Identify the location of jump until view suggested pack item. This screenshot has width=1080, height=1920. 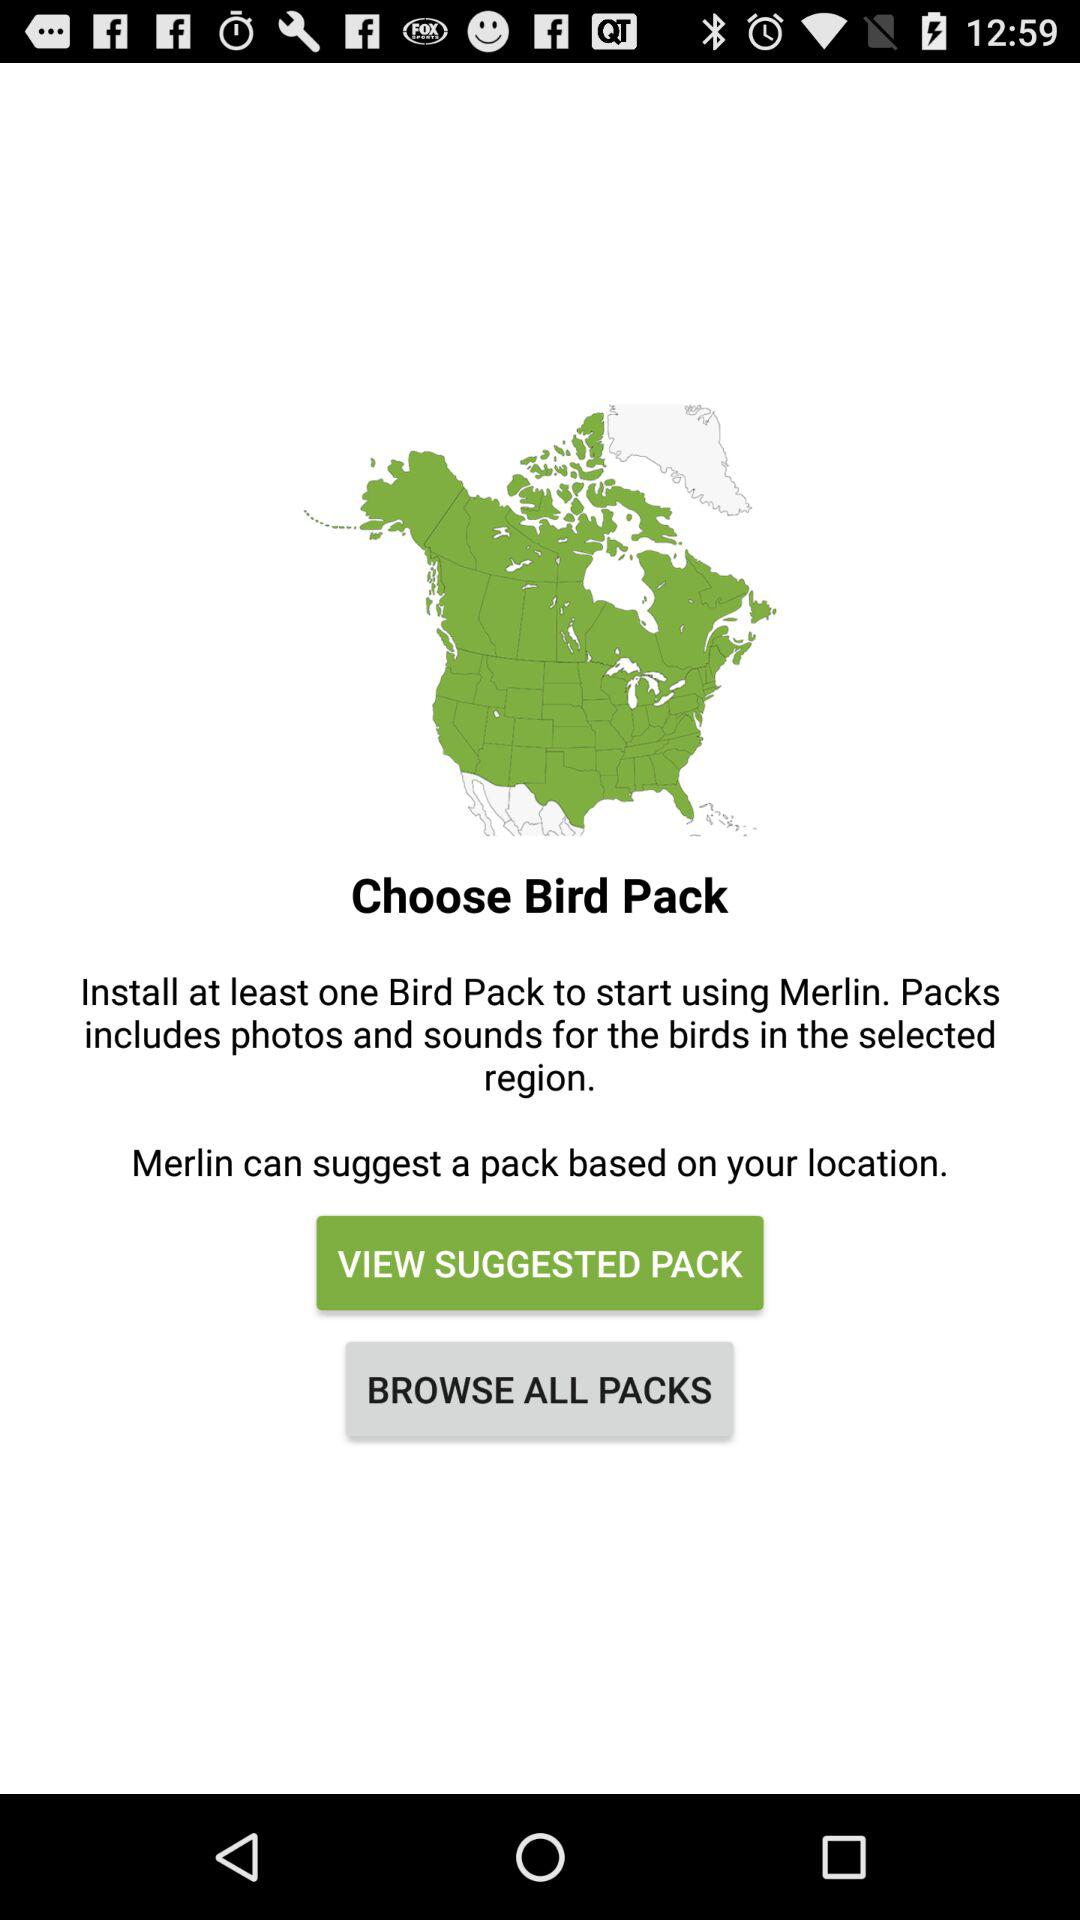
(539, 1263).